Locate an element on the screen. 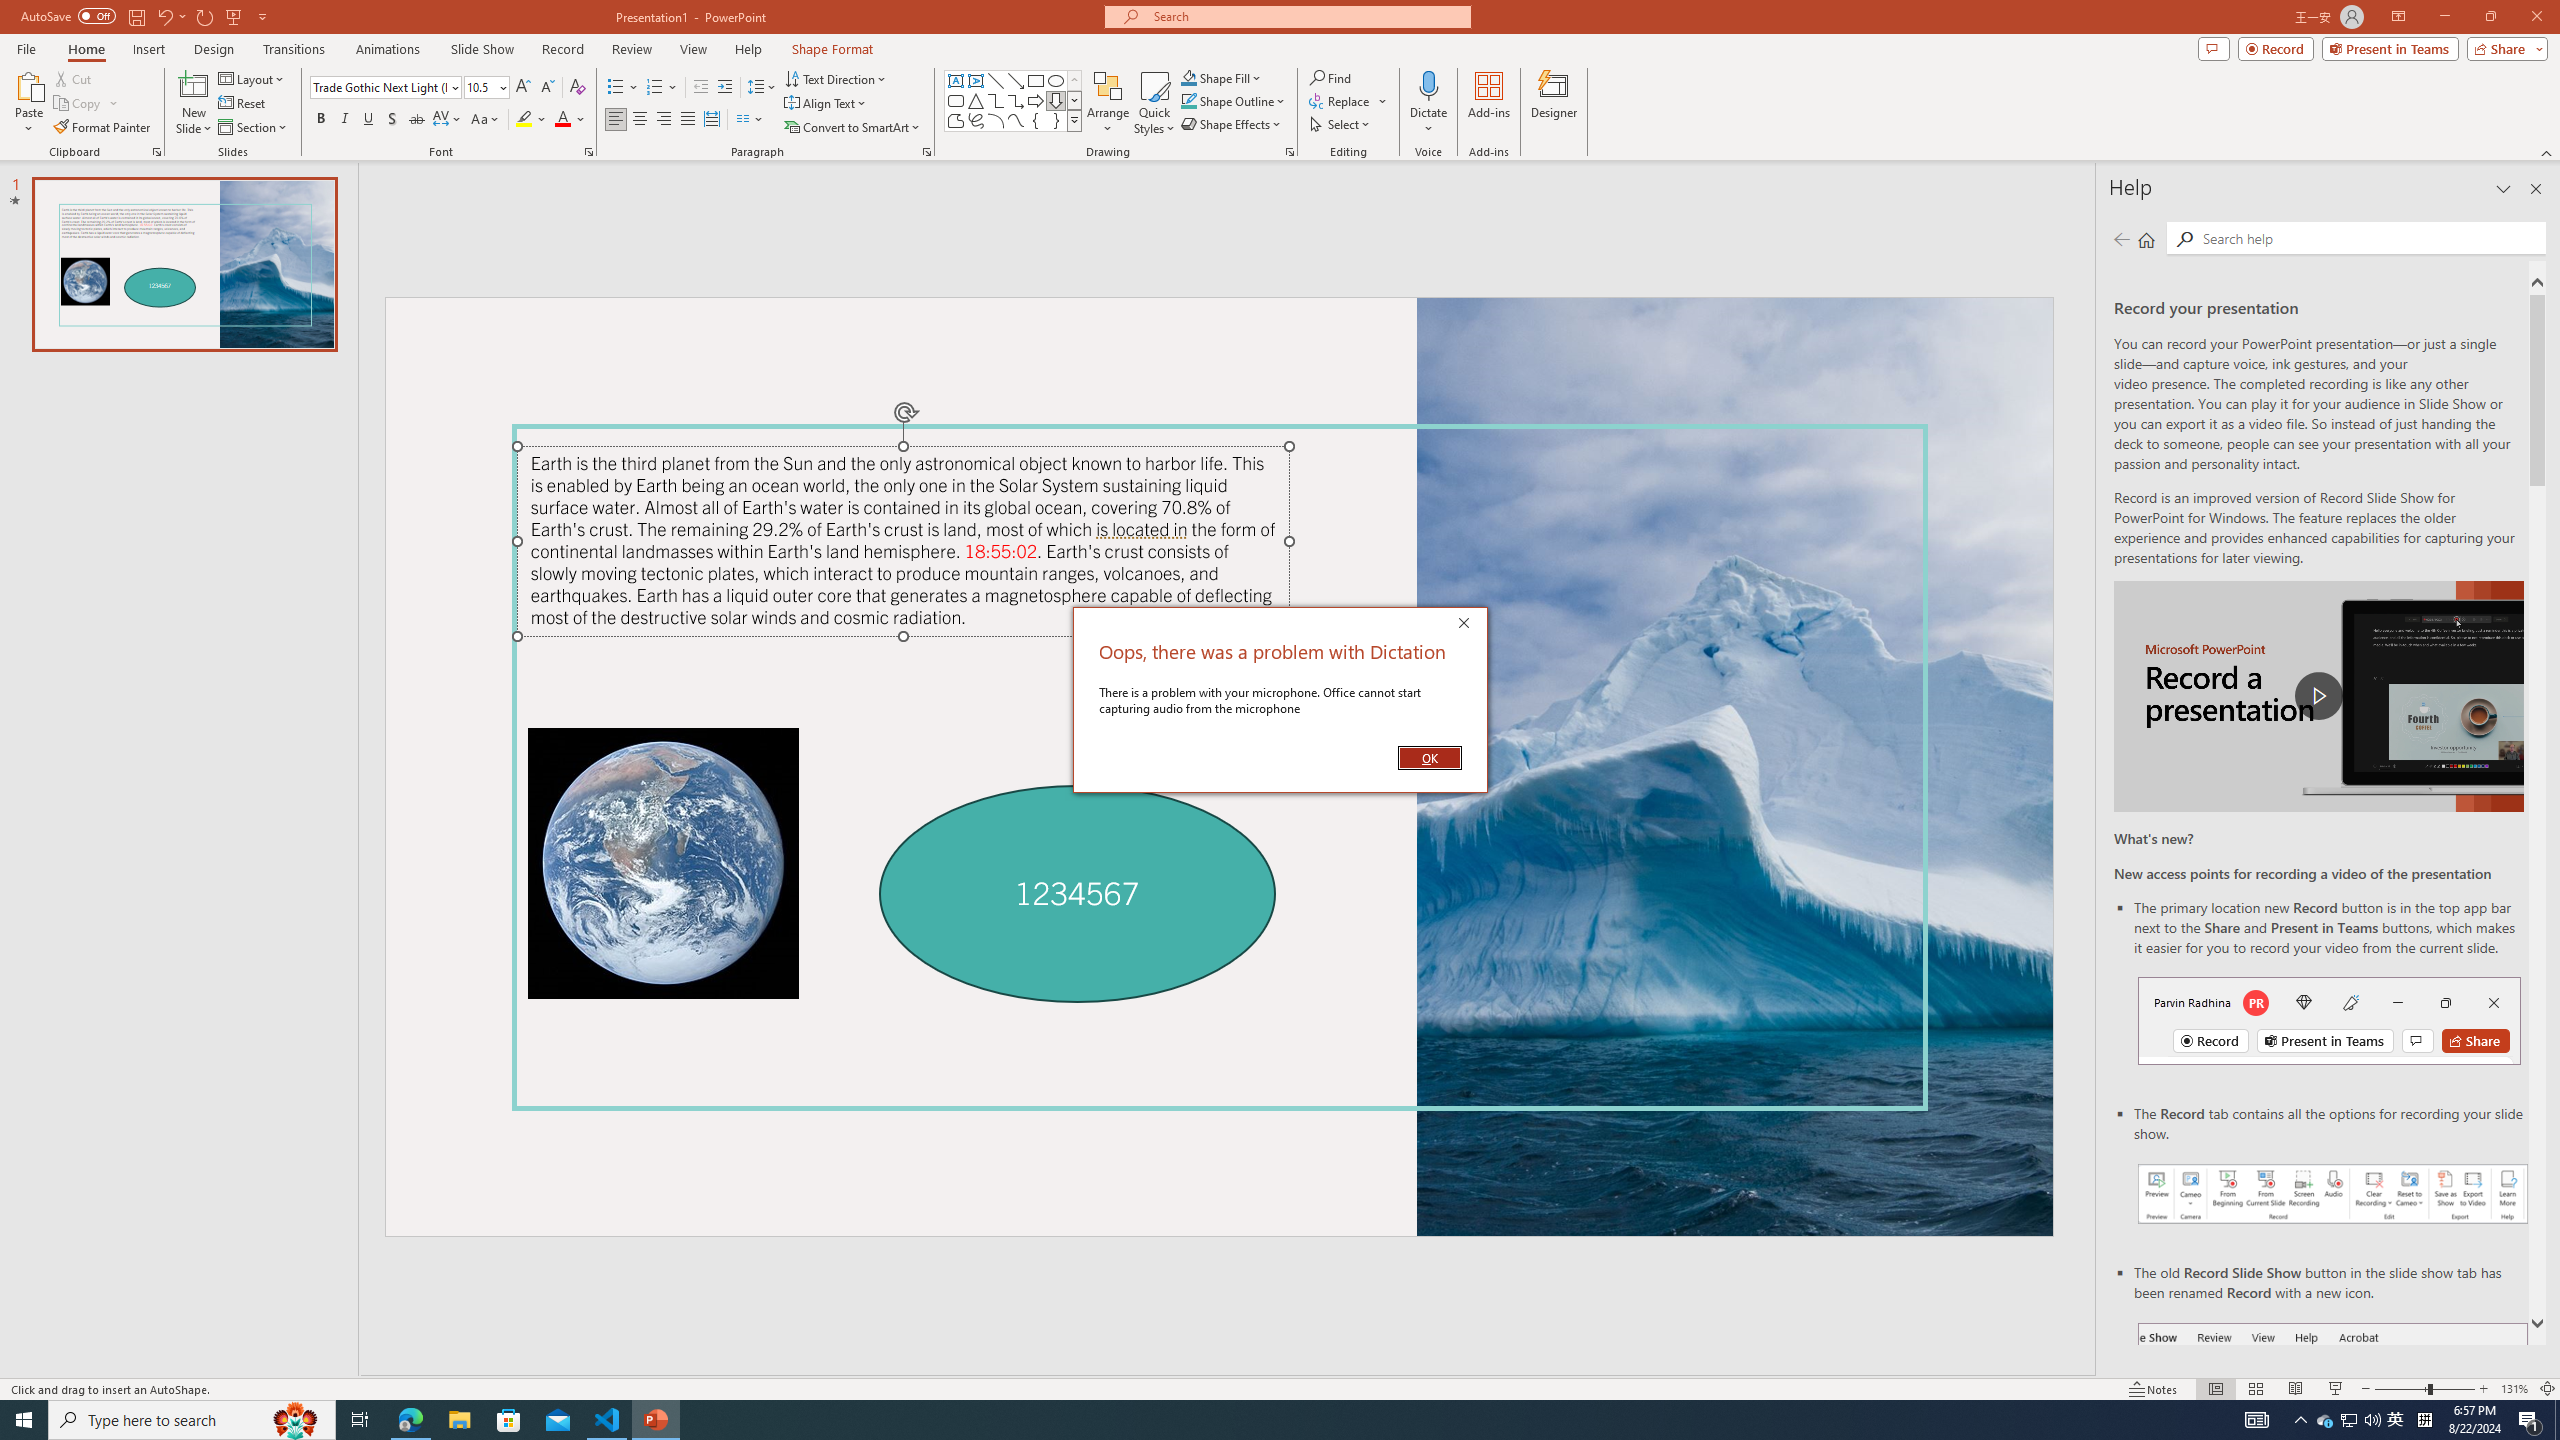 This screenshot has height=1440, width=2560. Design is located at coordinates (214, 49).